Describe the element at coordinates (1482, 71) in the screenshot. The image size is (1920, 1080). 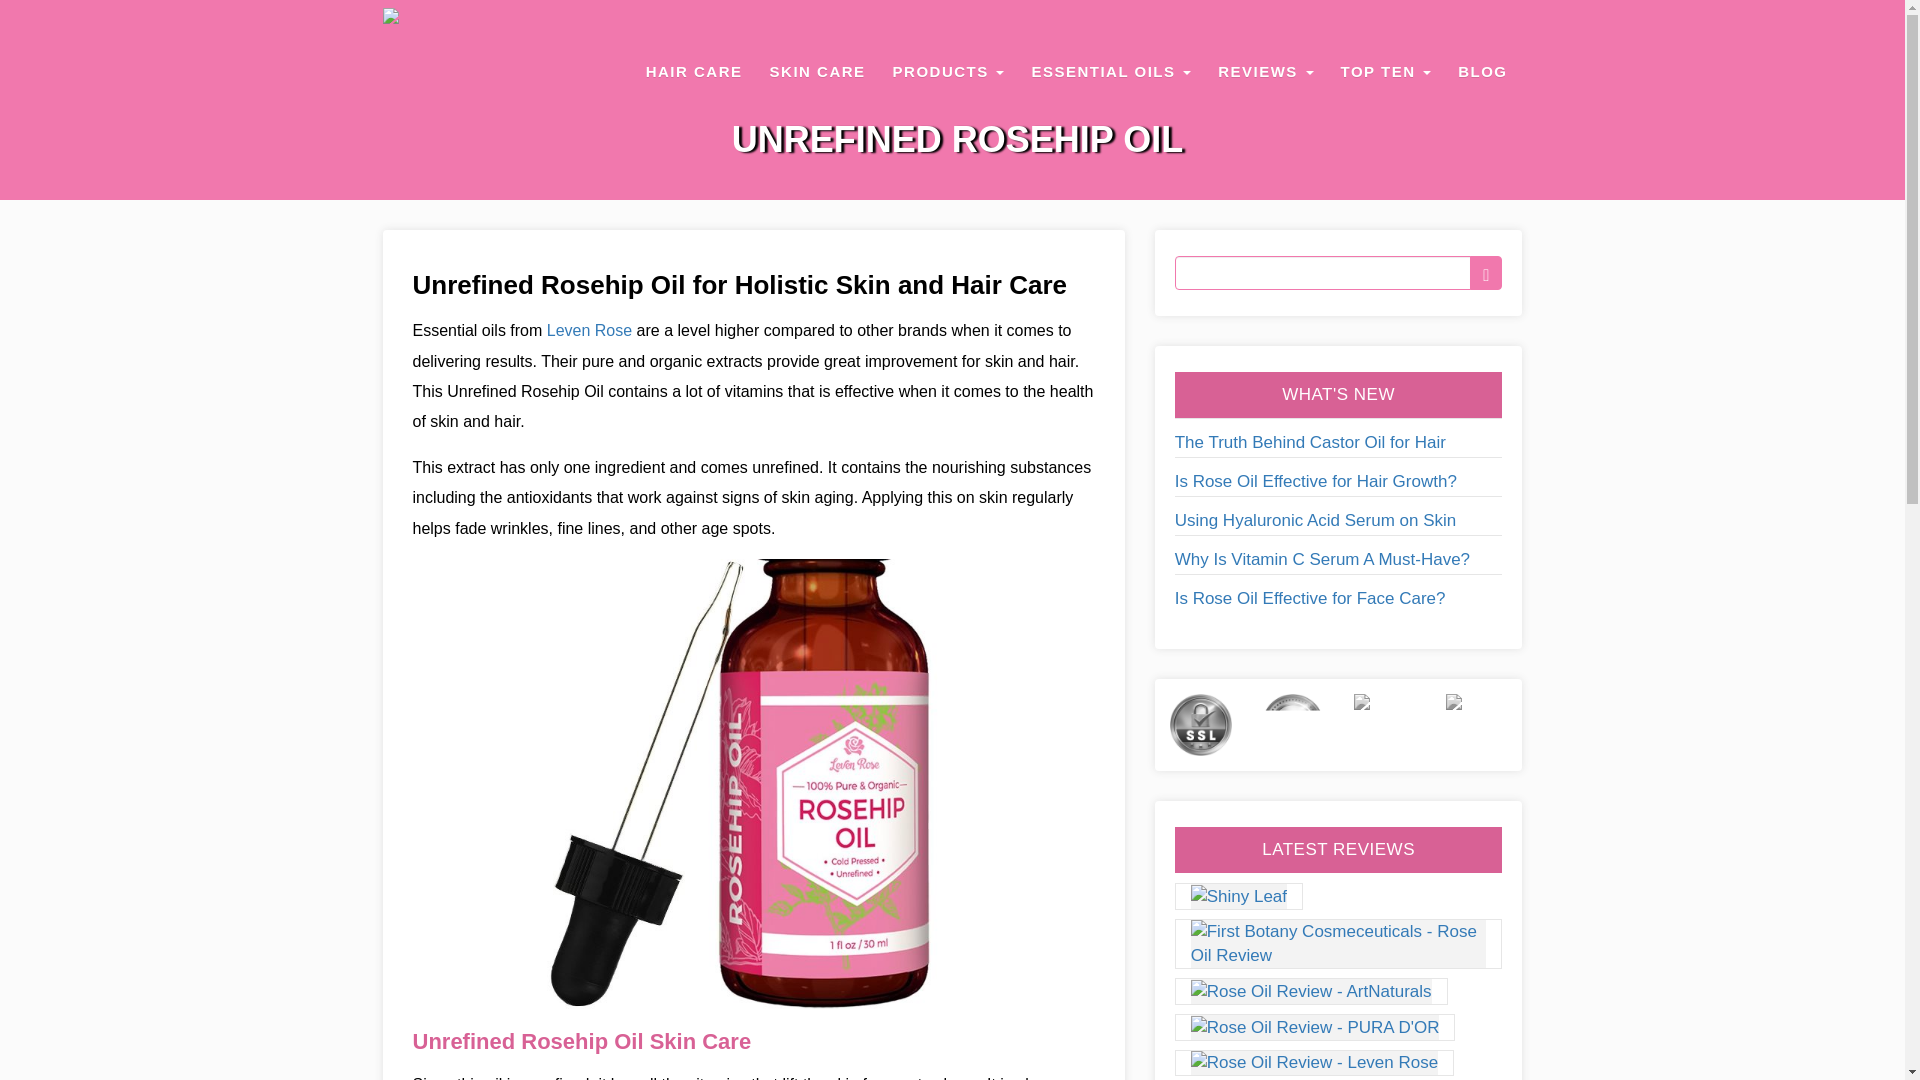
I see `BLOG` at that location.